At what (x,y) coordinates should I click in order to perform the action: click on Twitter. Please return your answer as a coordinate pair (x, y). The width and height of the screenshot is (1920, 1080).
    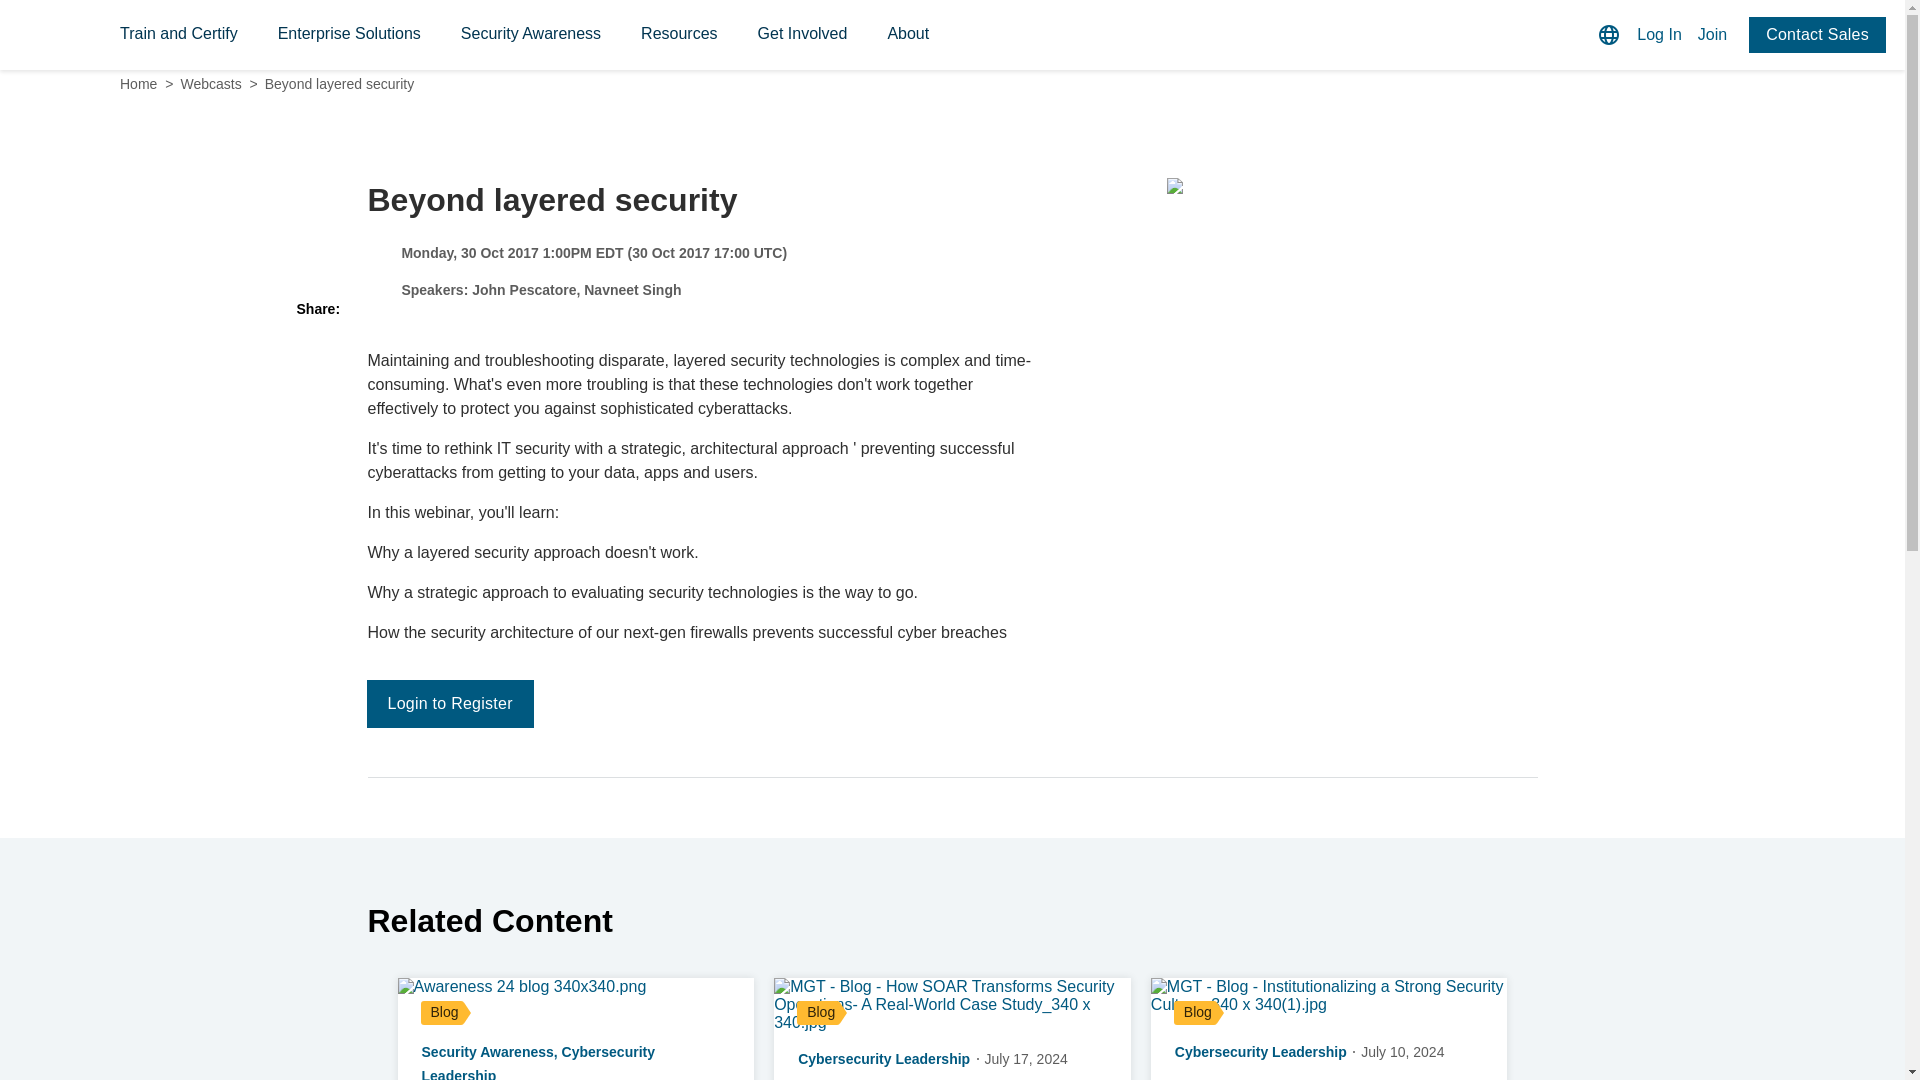
    Looking at the image, I should click on (316, 346).